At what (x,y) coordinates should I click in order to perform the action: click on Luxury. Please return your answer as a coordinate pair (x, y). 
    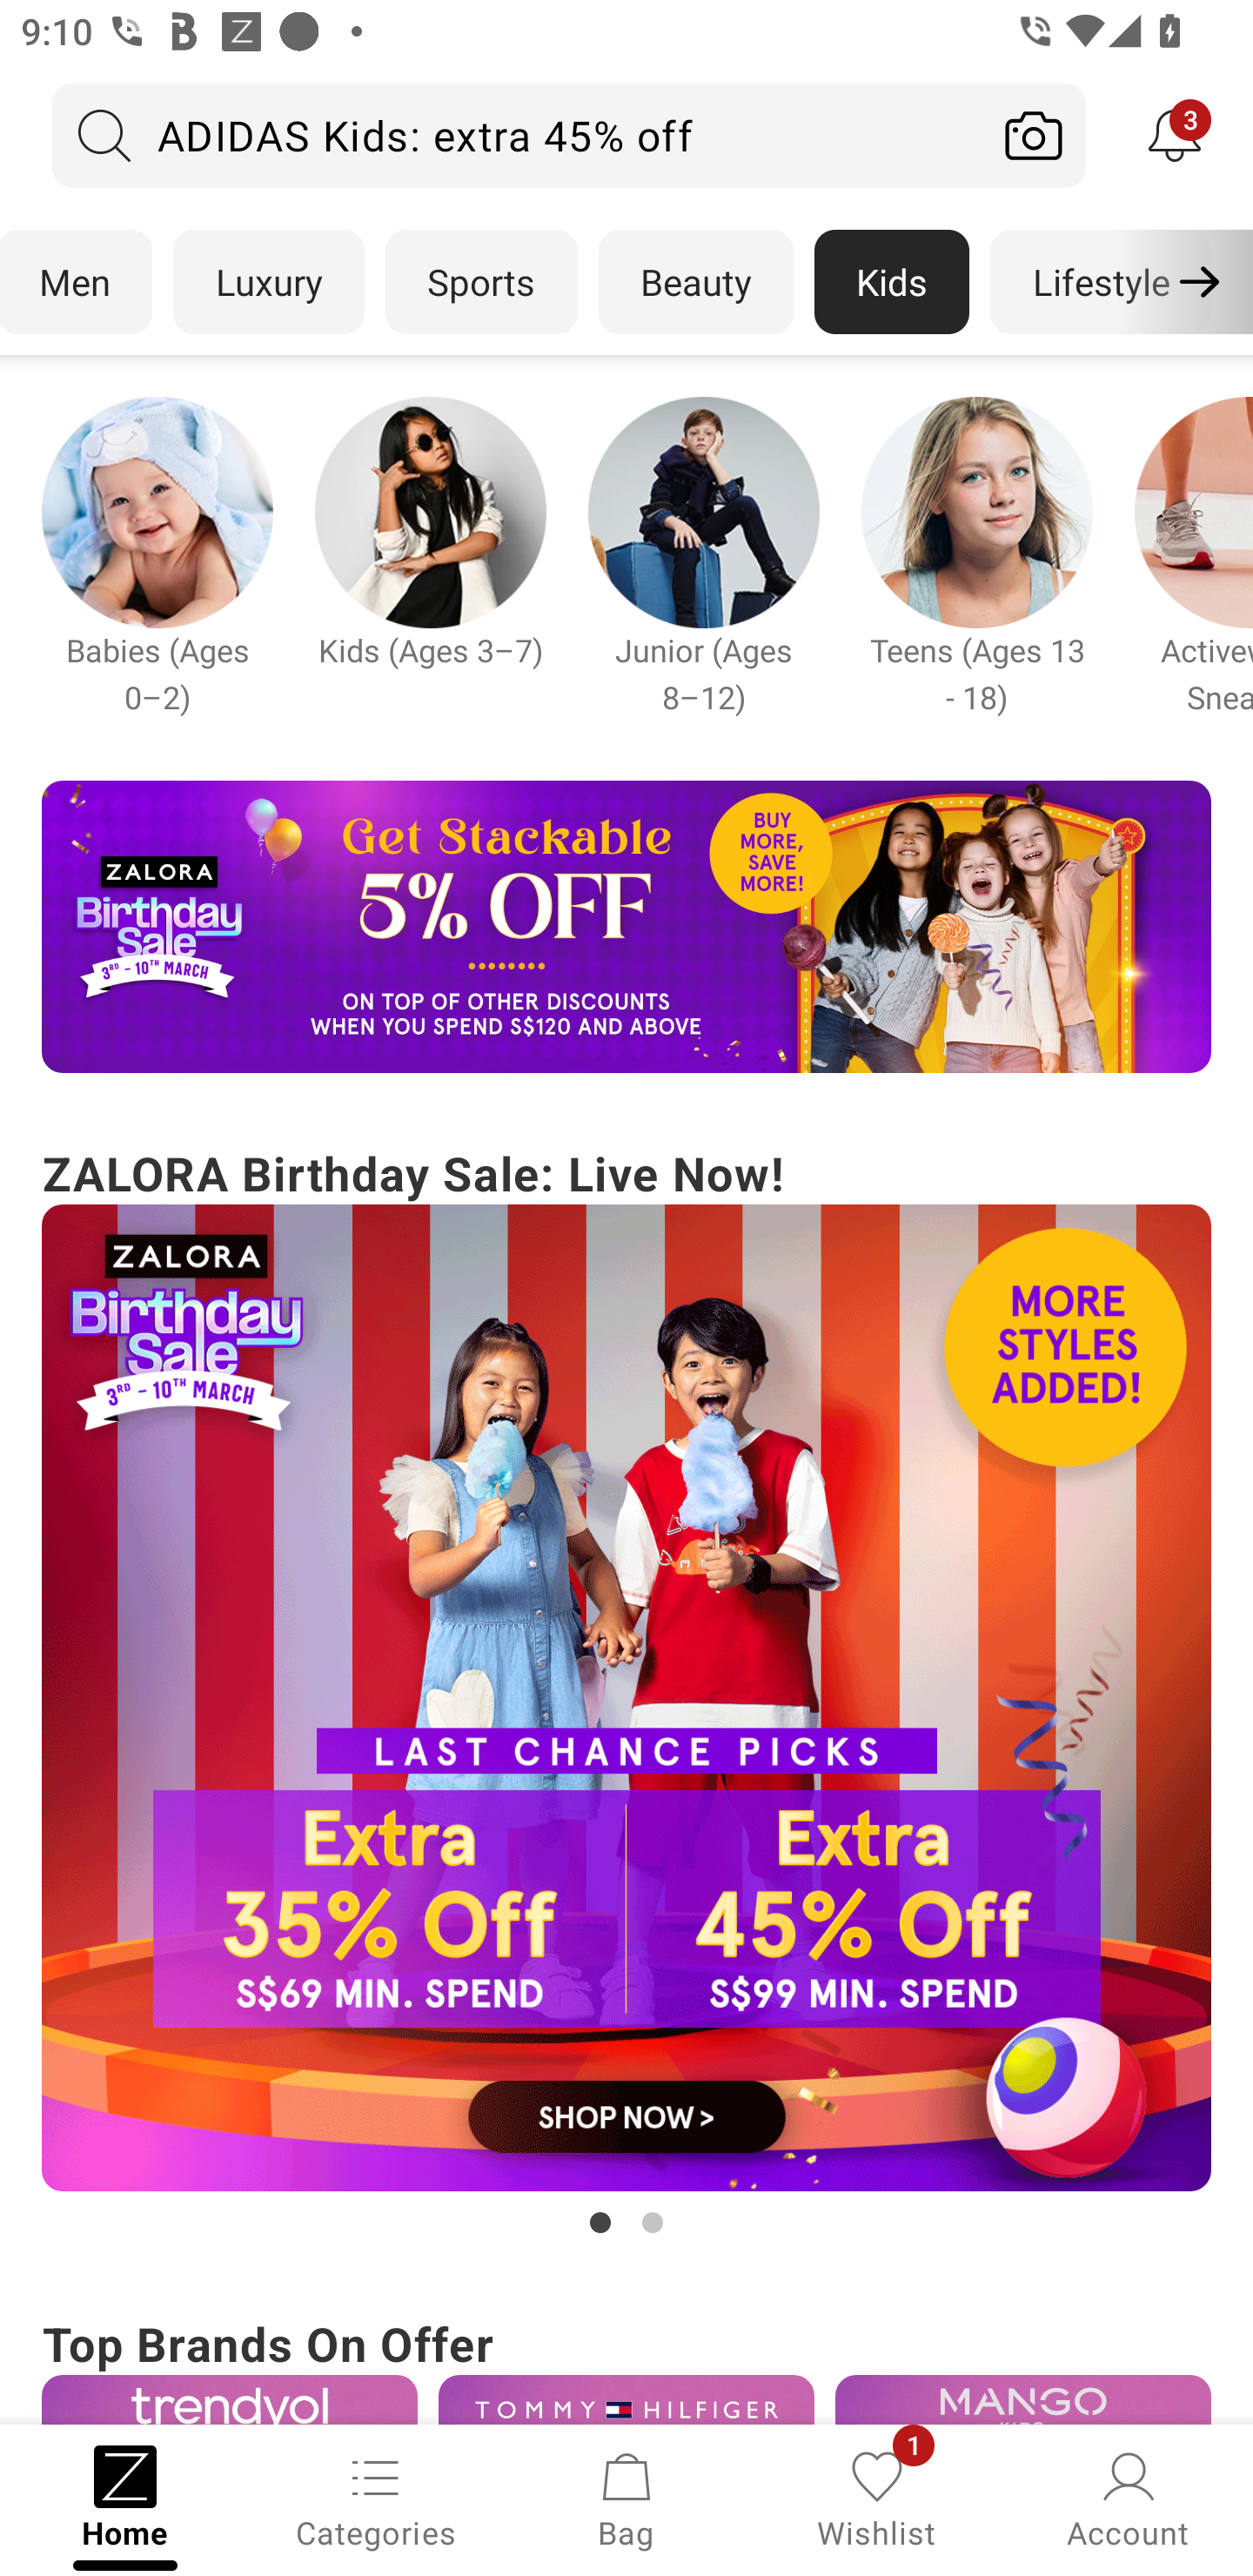
    Looking at the image, I should click on (268, 282).